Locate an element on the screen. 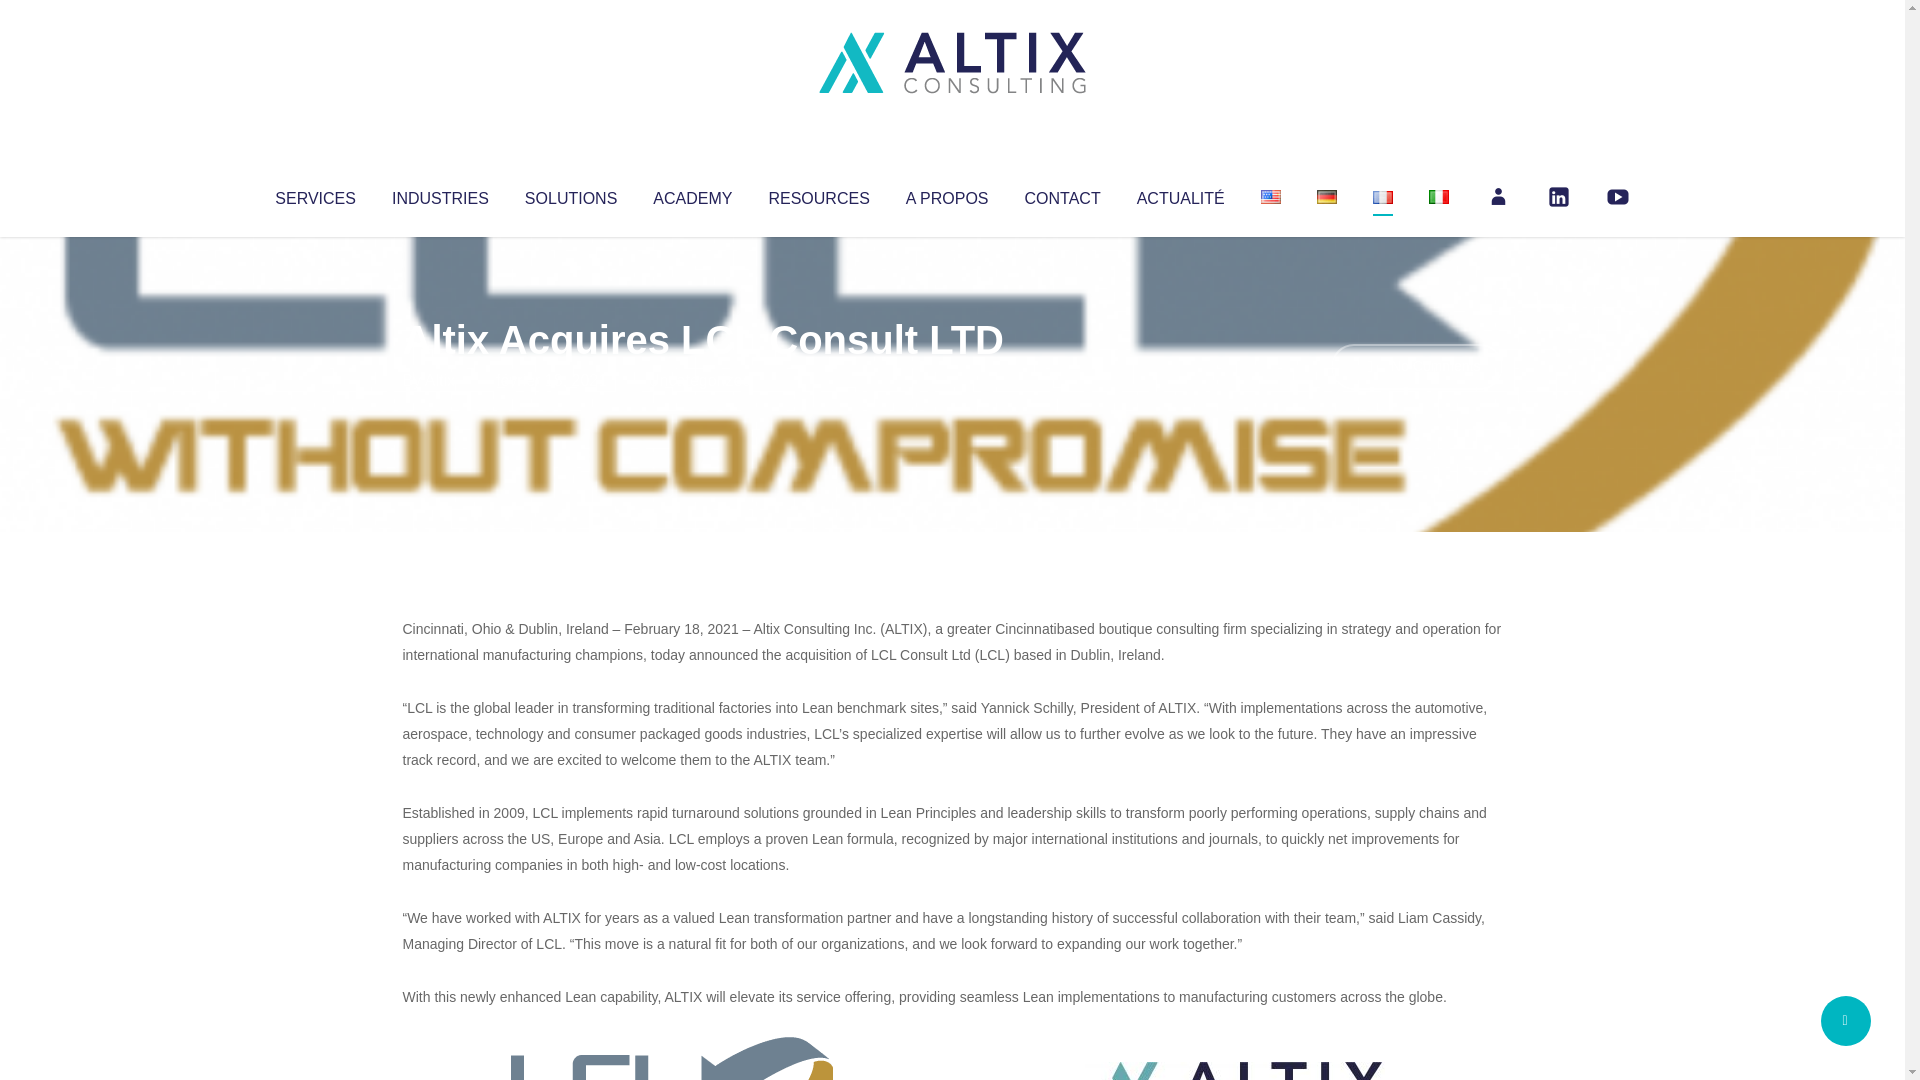 Image resolution: width=1920 pixels, height=1080 pixels. Uncategorized is located at coordinates (699, 380).